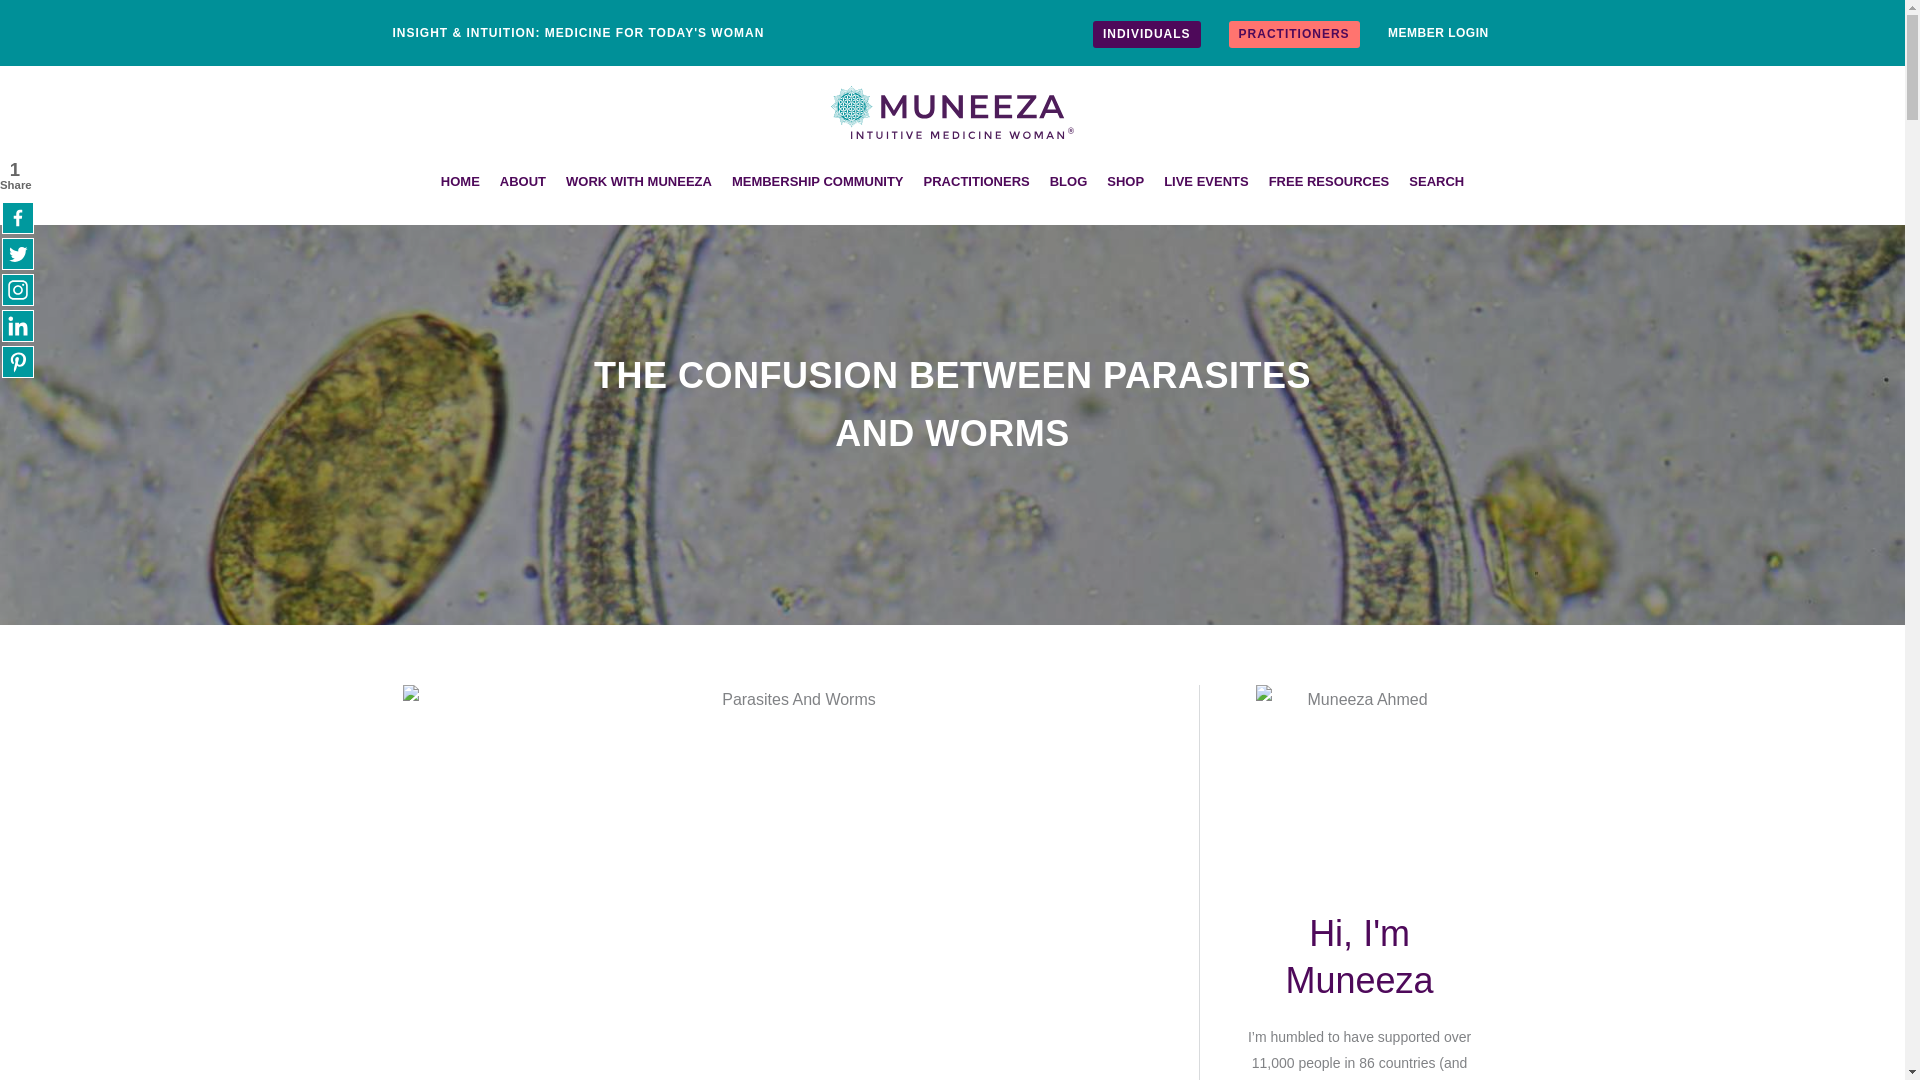 The height and width of the screenshot is (1080, 1920). Describe the element at coordinates (18, 290) in the screenshot. I see `Instagram` at that location.